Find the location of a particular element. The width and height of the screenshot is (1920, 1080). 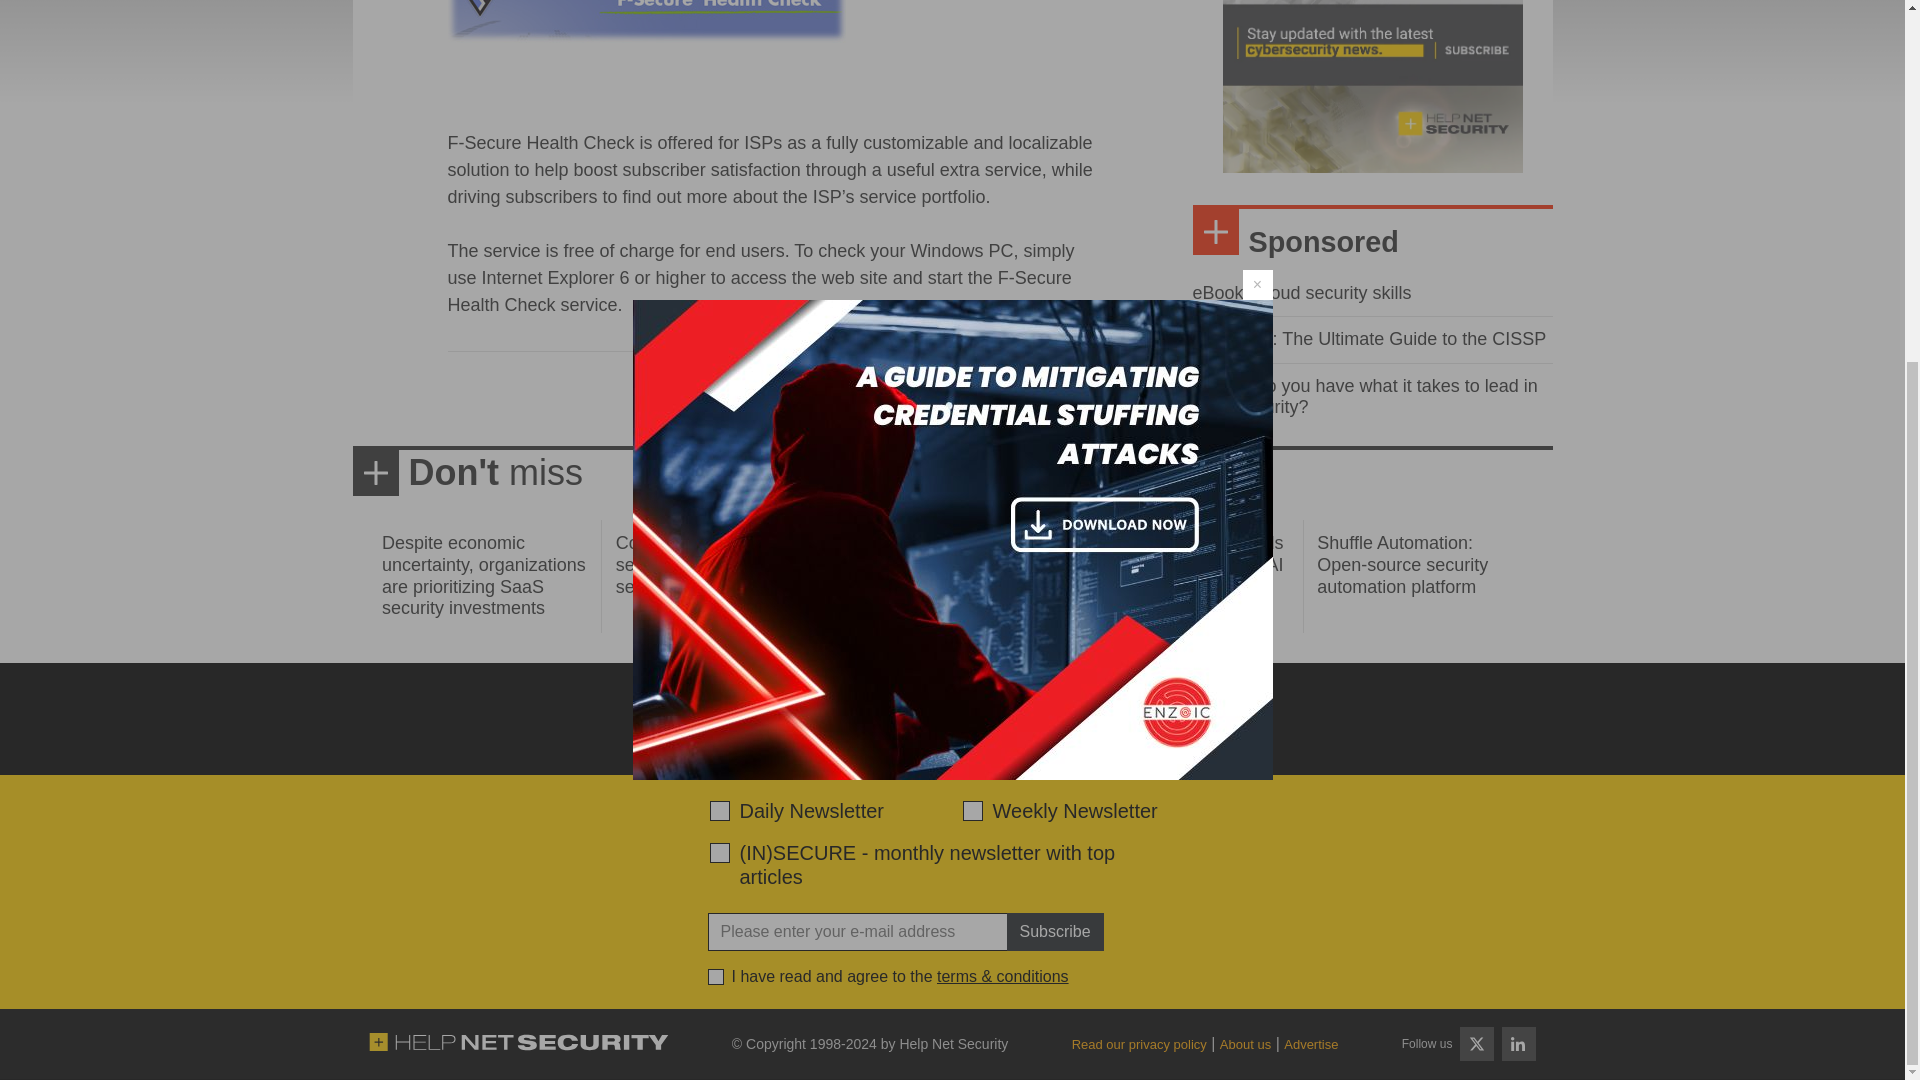

1 is located at coordinates (716, 976).